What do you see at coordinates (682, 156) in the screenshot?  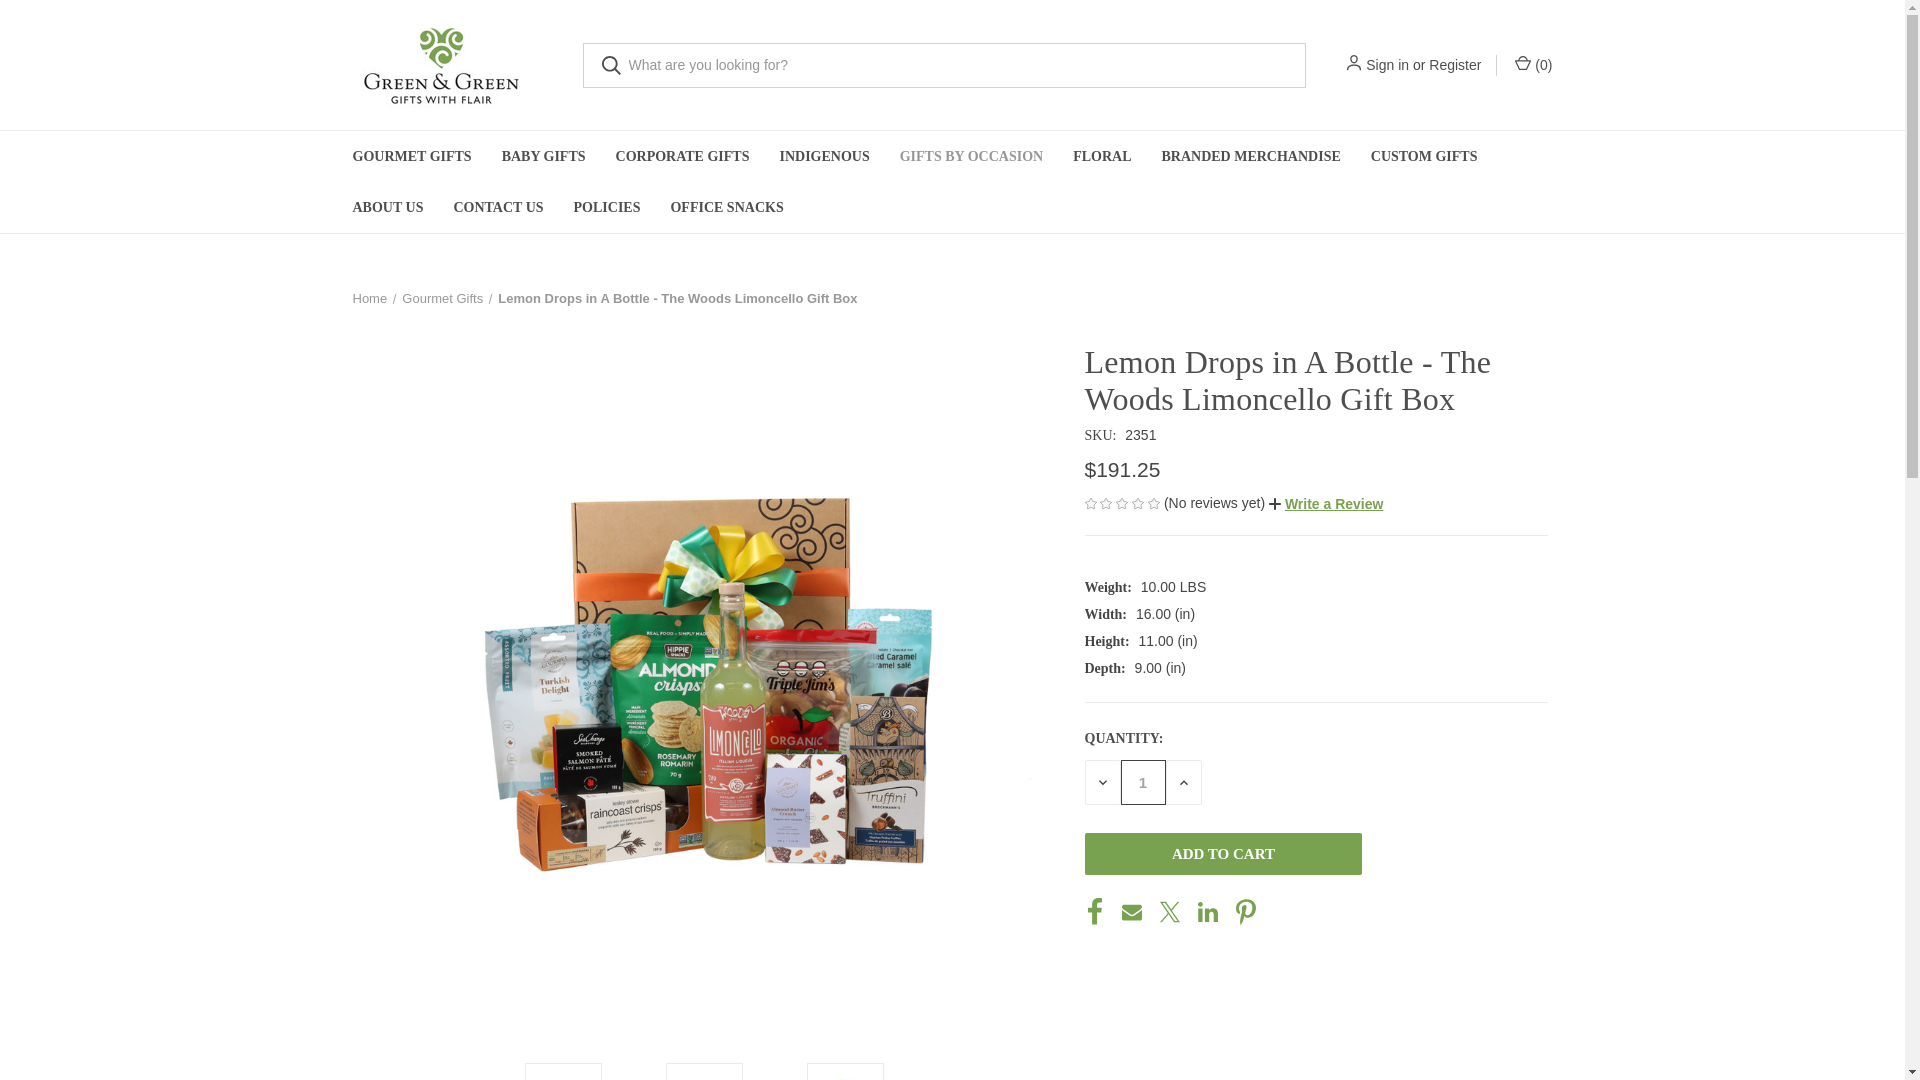 I see `CORPORATE GIFTS` at bounding box center [682, 156].